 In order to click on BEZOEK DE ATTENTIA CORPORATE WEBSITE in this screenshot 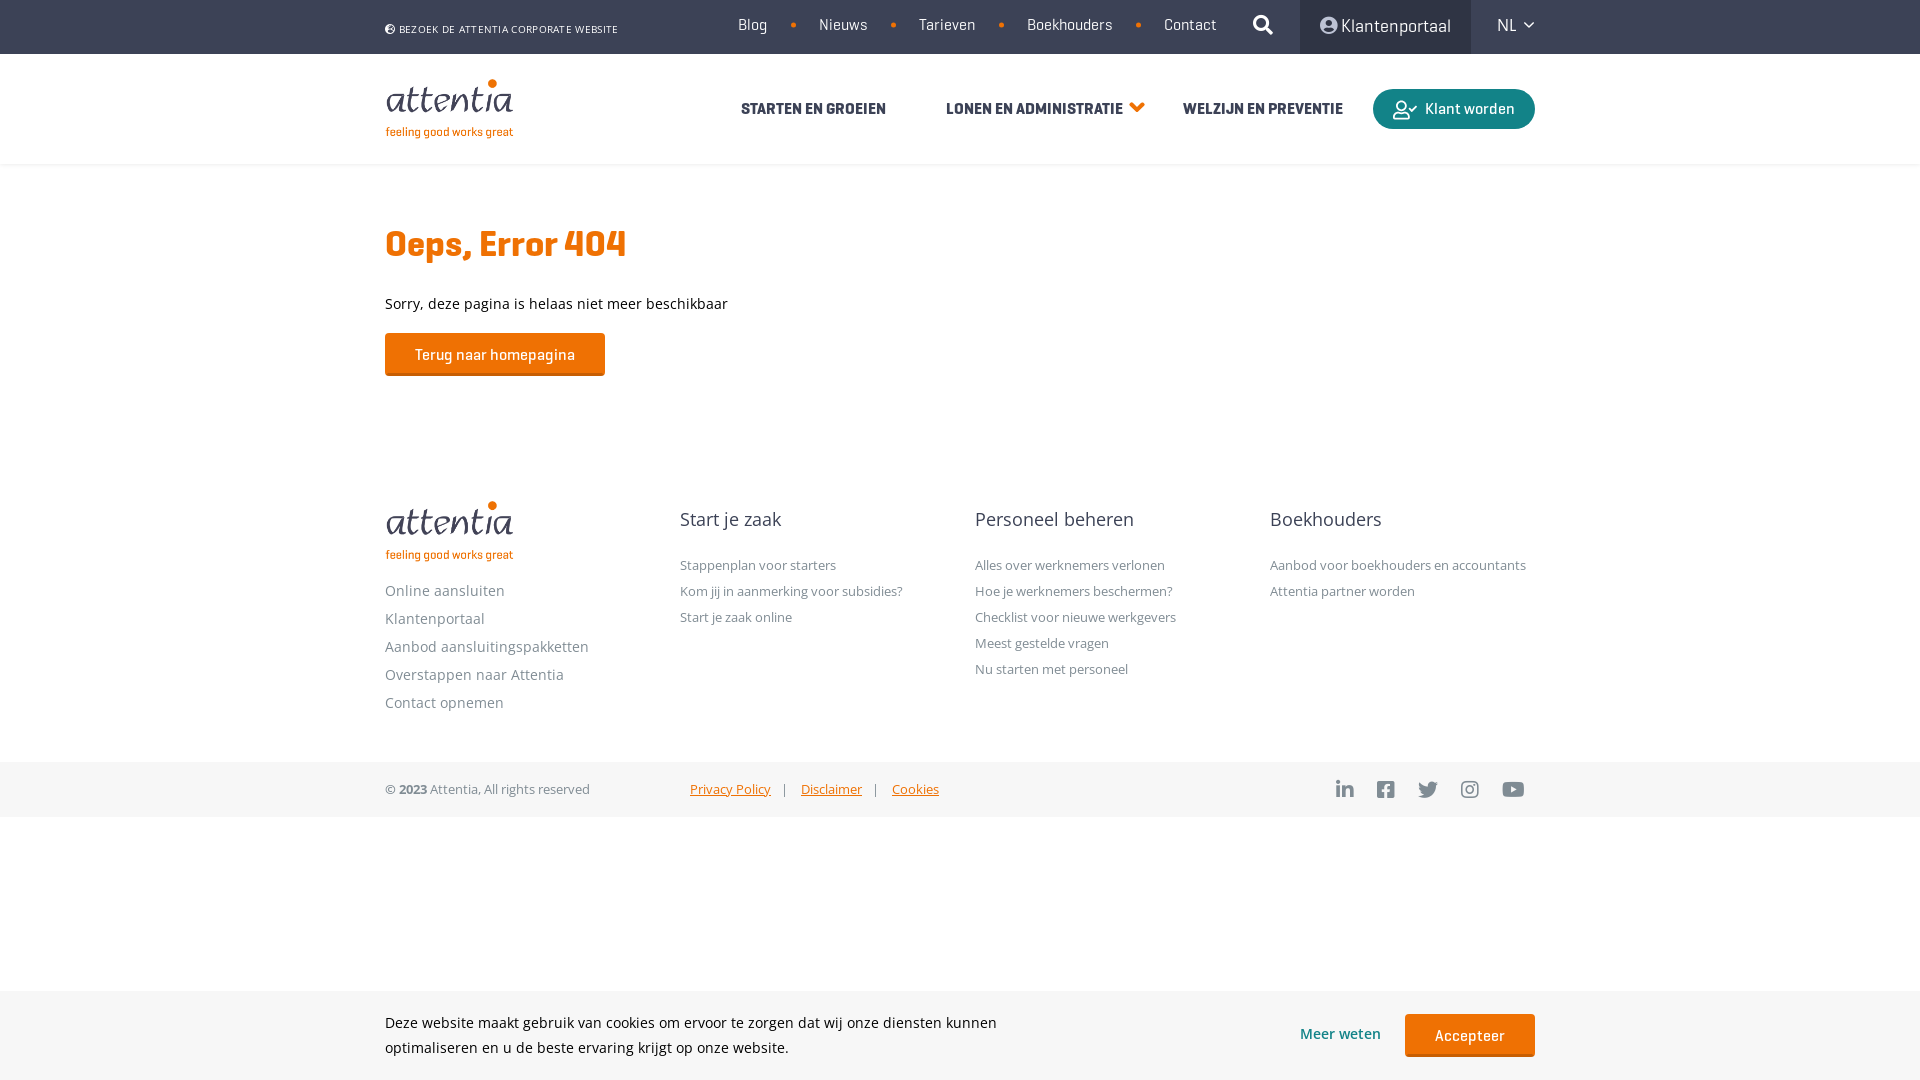, I will do `click(502, 29)`.